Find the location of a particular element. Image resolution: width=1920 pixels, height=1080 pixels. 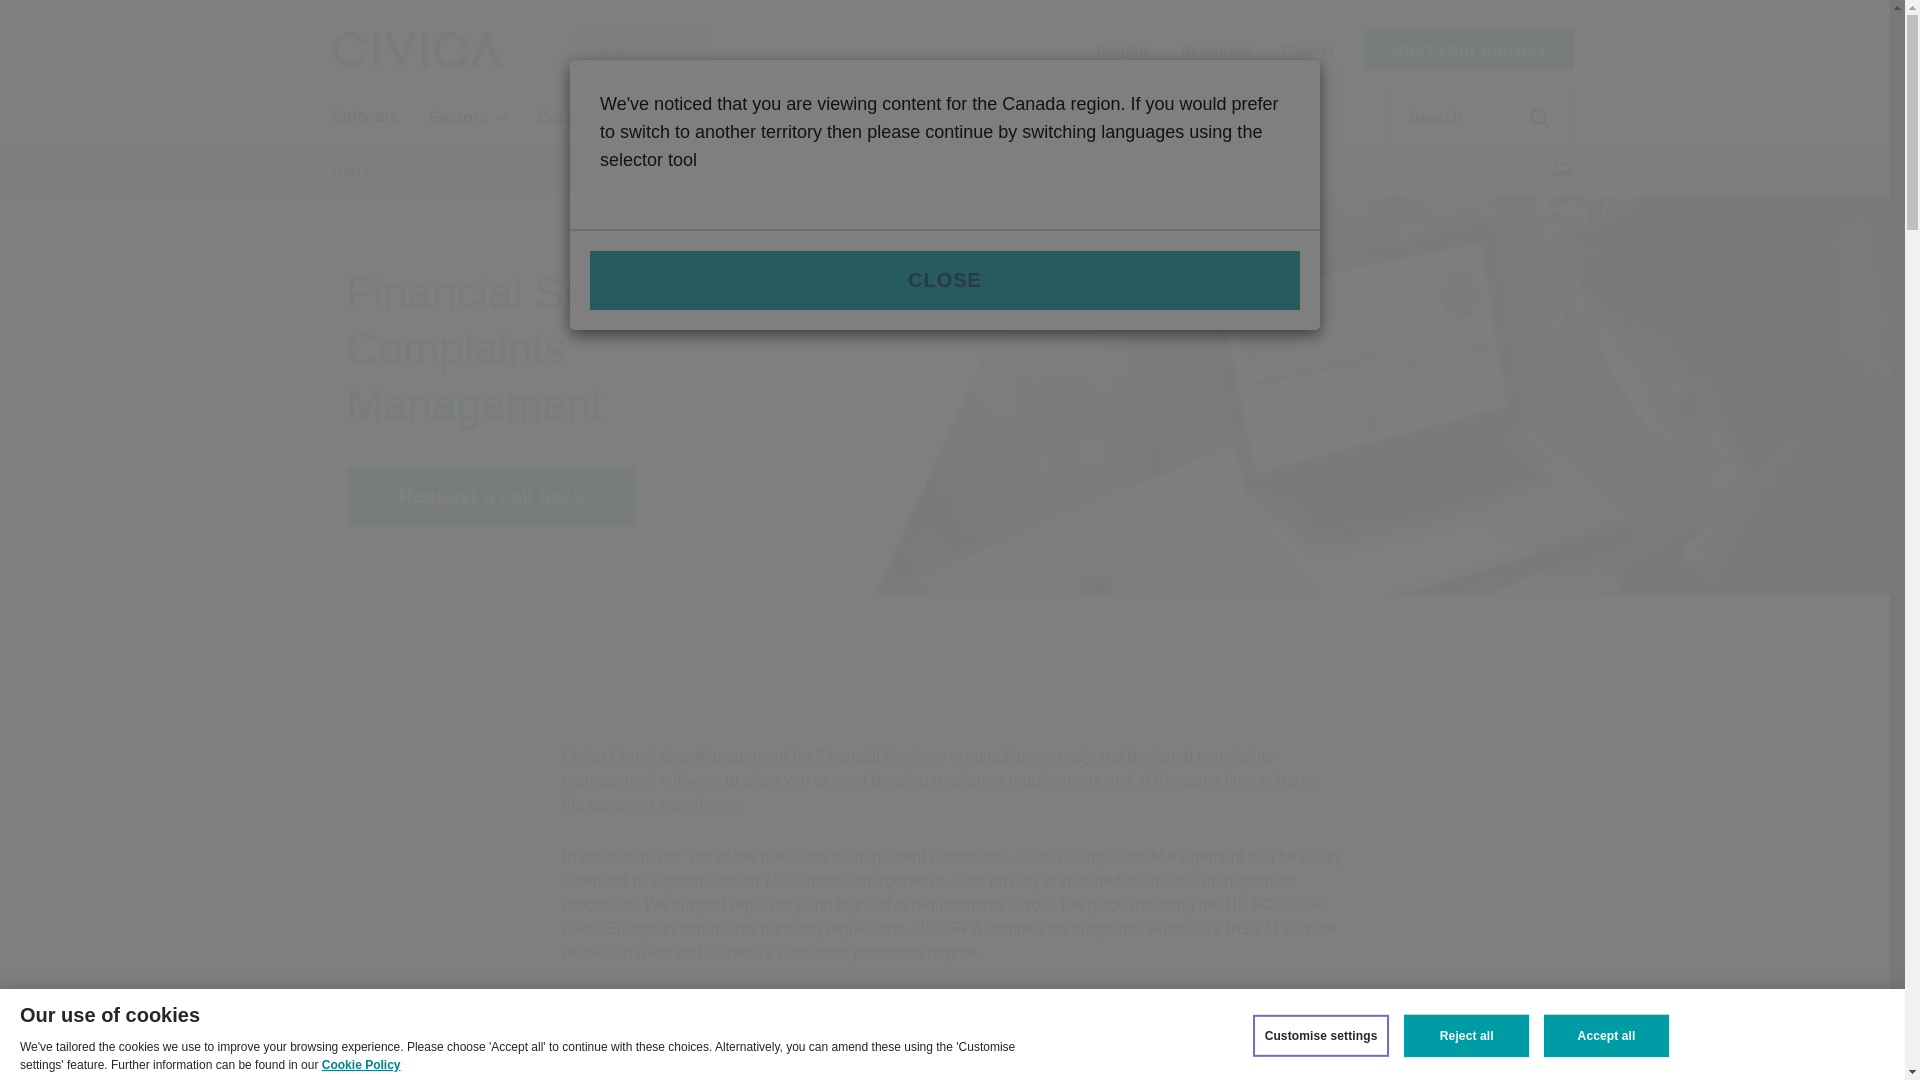

Careers is located at coordinates (1308, 48).